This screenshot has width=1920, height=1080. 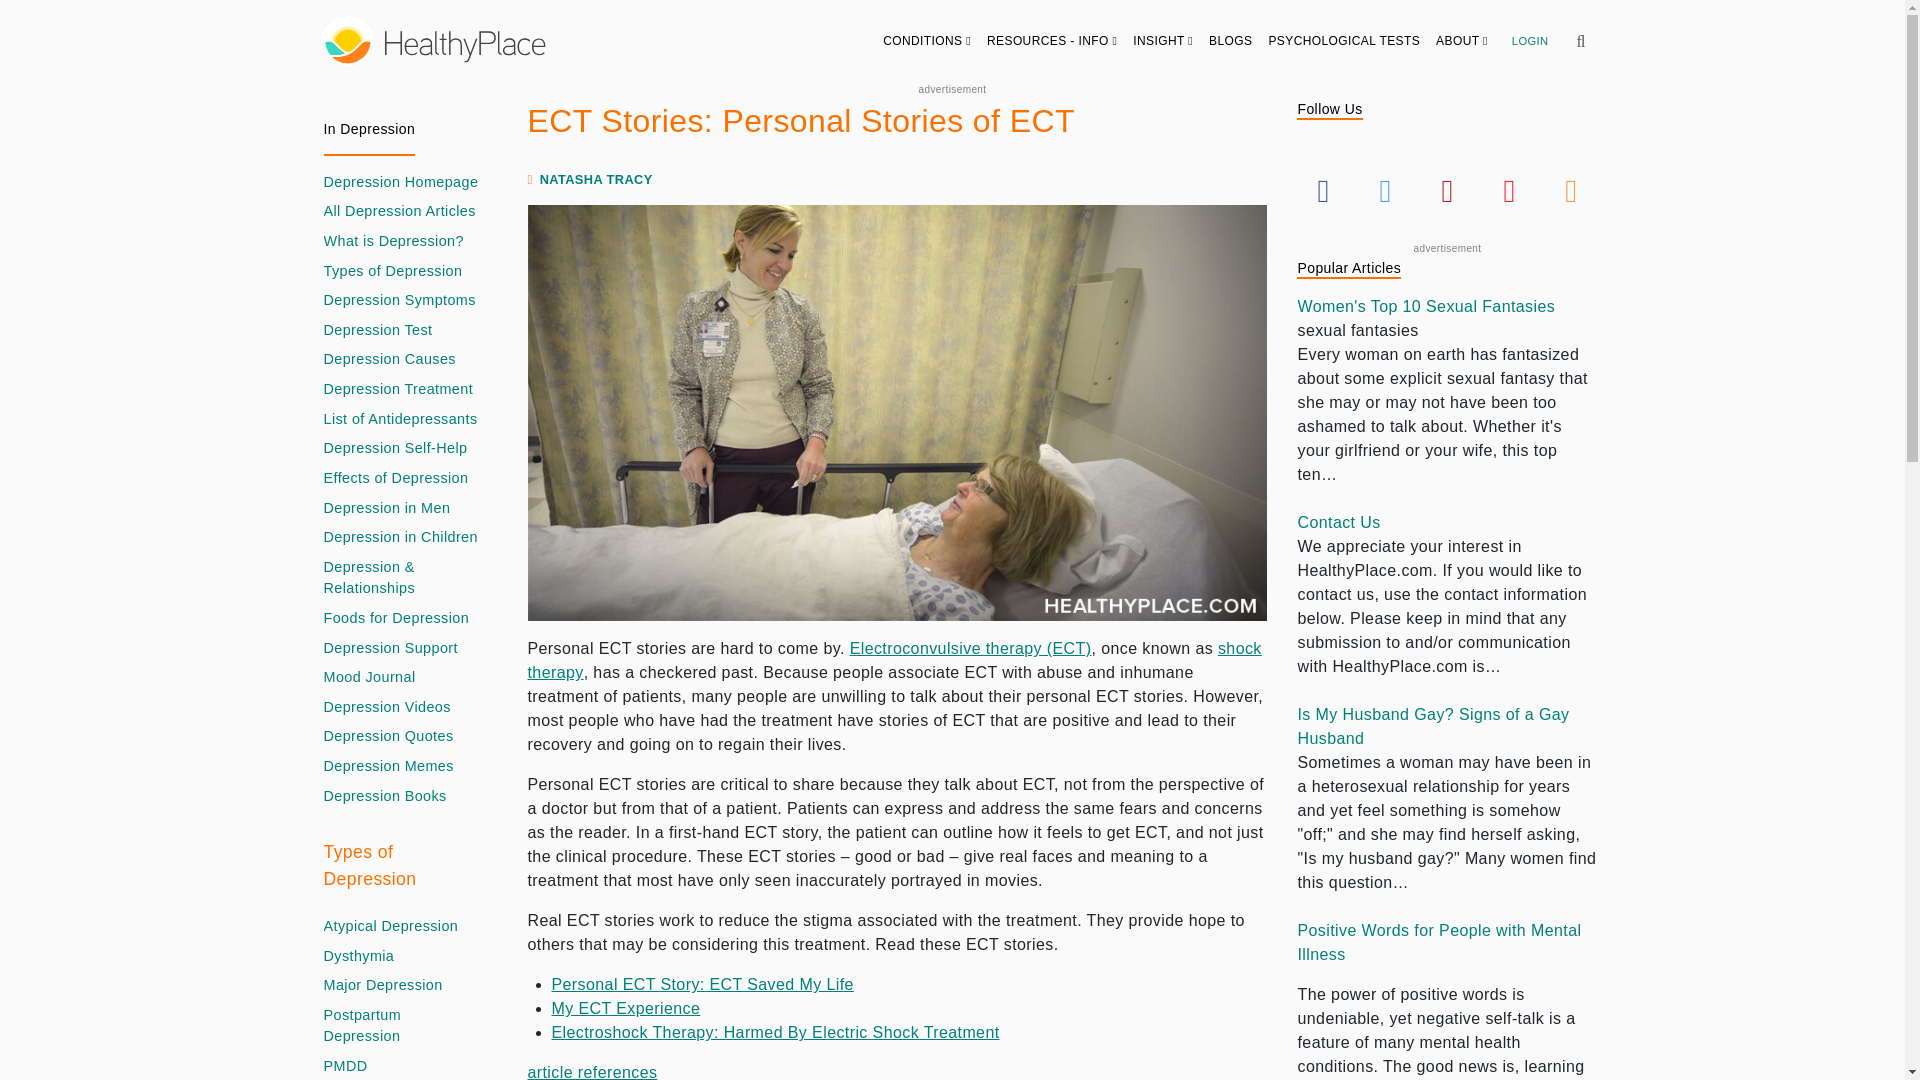 I want to click on INSIGHT, so click(x=1163, y=40).